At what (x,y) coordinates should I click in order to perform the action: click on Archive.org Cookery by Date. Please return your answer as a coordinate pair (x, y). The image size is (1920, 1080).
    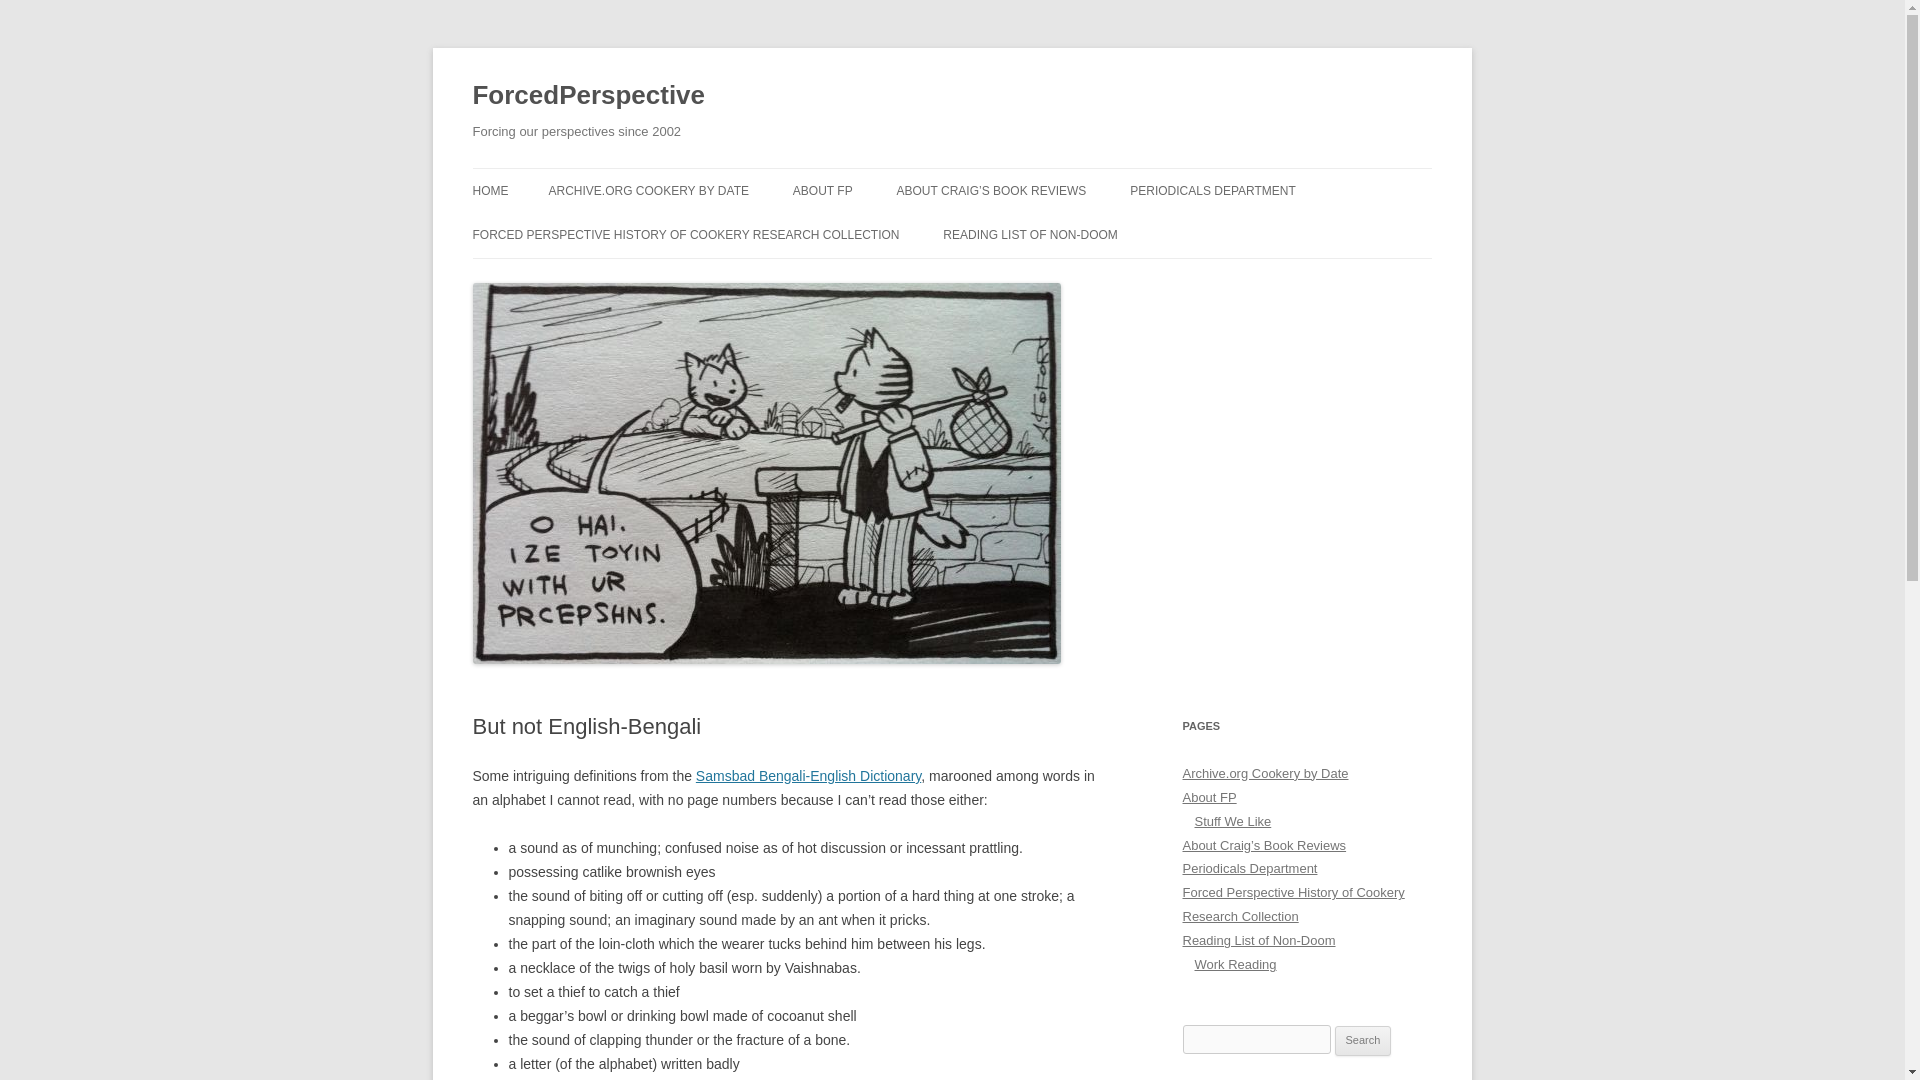
    Looking at the image, I should click on (1264, 772).